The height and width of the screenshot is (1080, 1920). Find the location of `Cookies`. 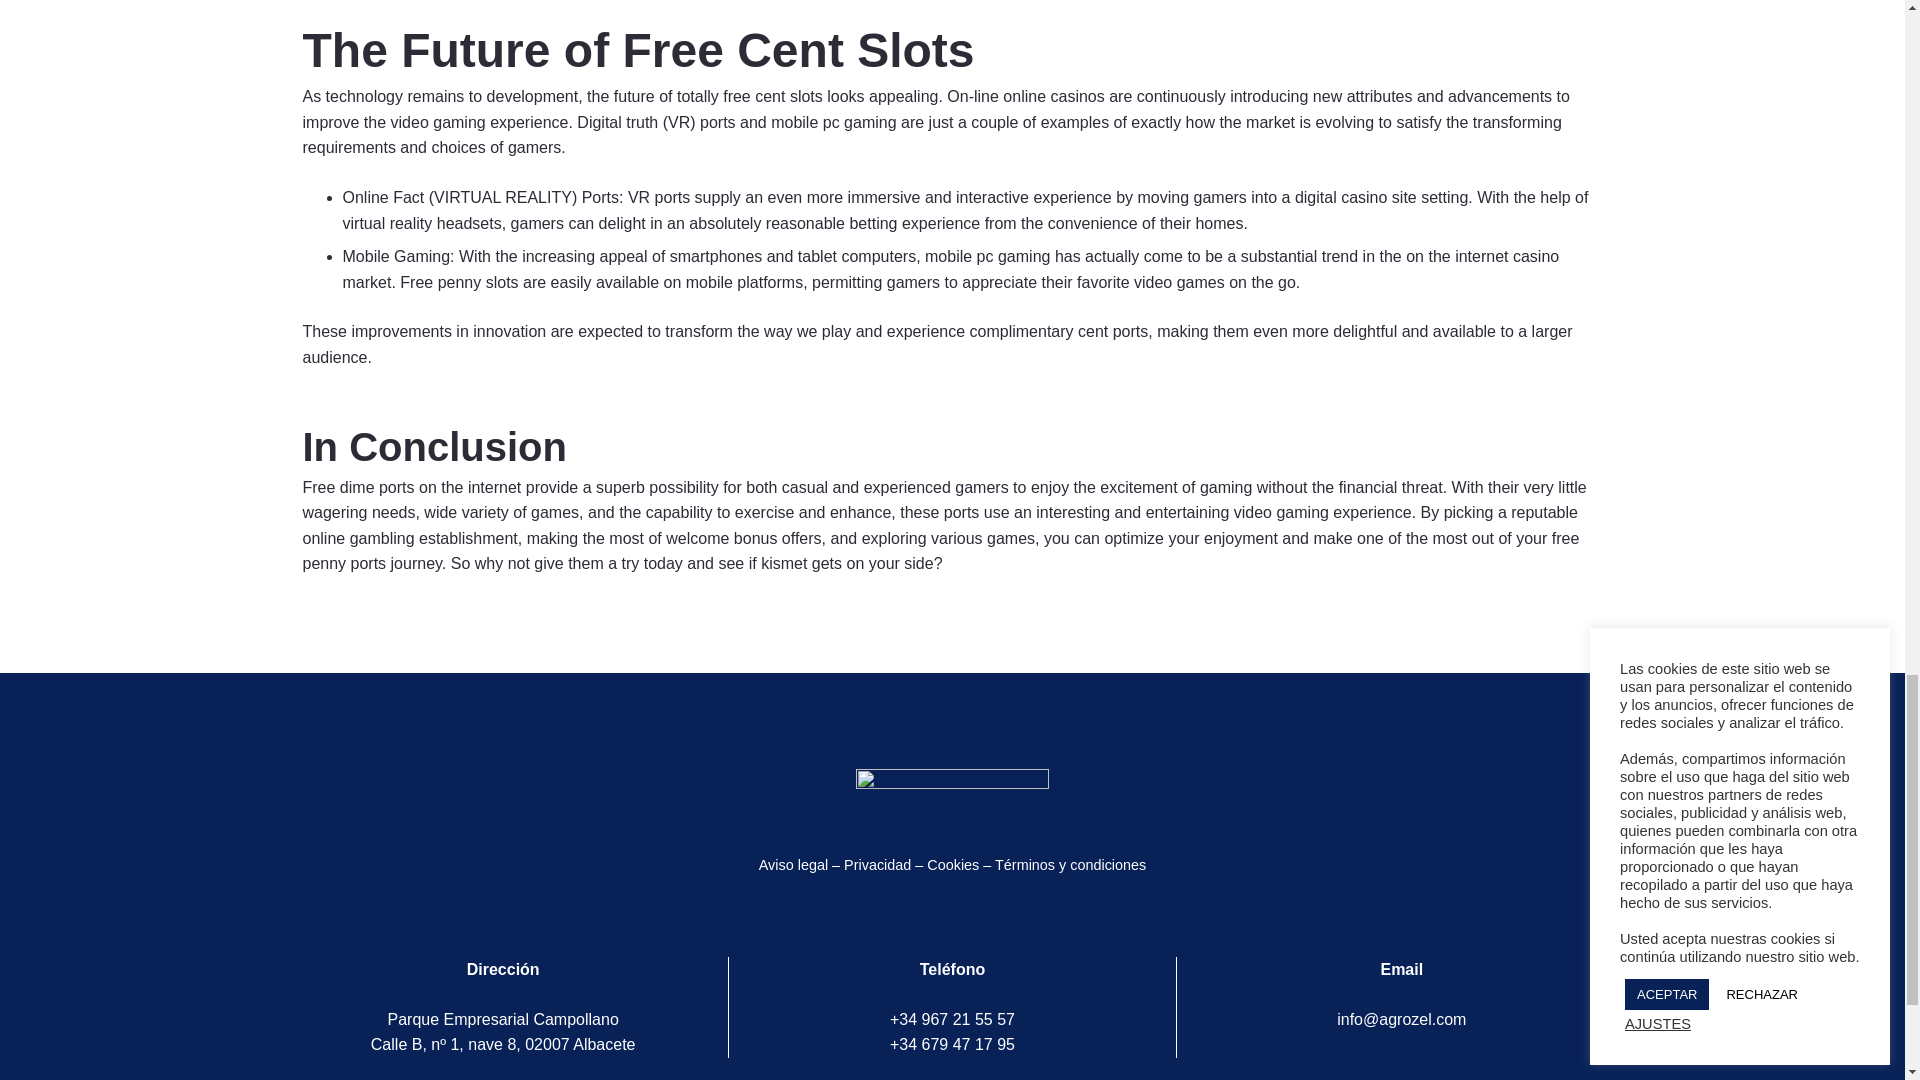

Cookies is located at coordinates (953, 864).